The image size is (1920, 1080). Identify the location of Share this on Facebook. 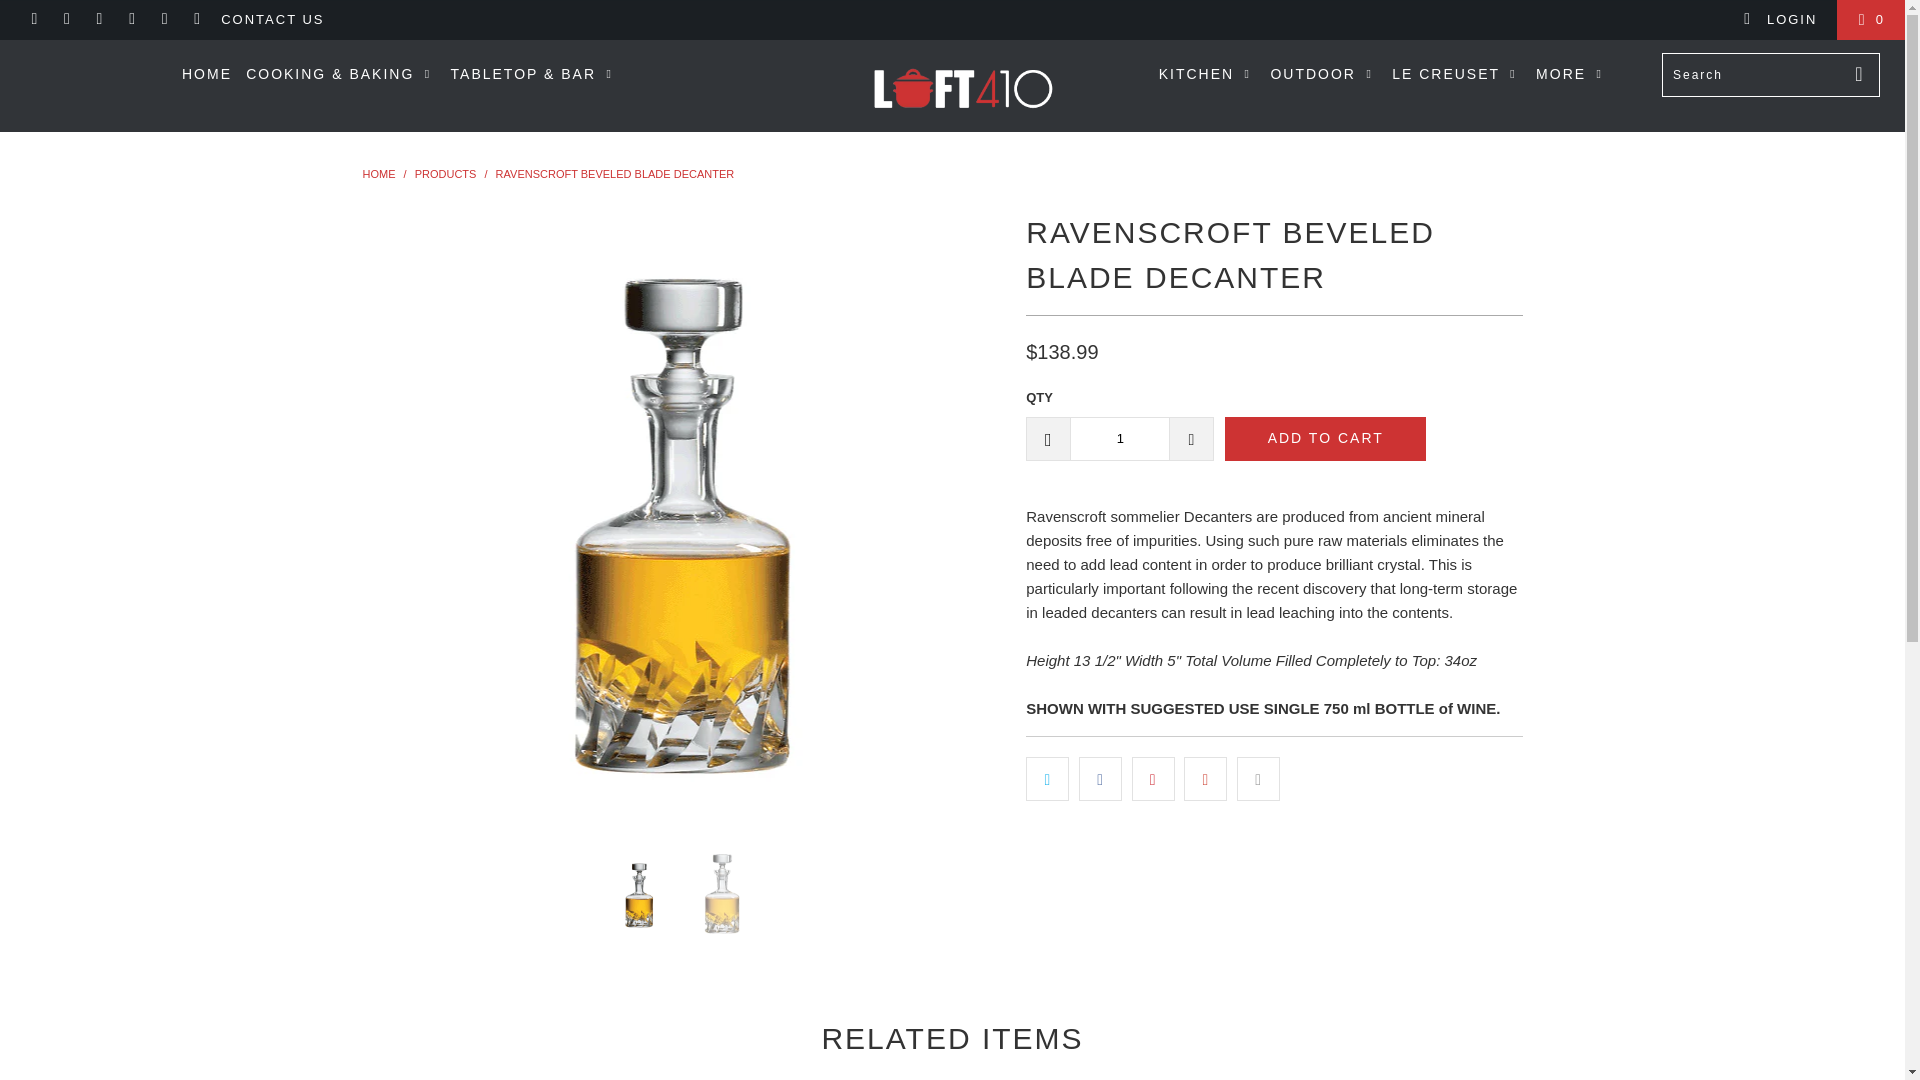
(1100, 779).